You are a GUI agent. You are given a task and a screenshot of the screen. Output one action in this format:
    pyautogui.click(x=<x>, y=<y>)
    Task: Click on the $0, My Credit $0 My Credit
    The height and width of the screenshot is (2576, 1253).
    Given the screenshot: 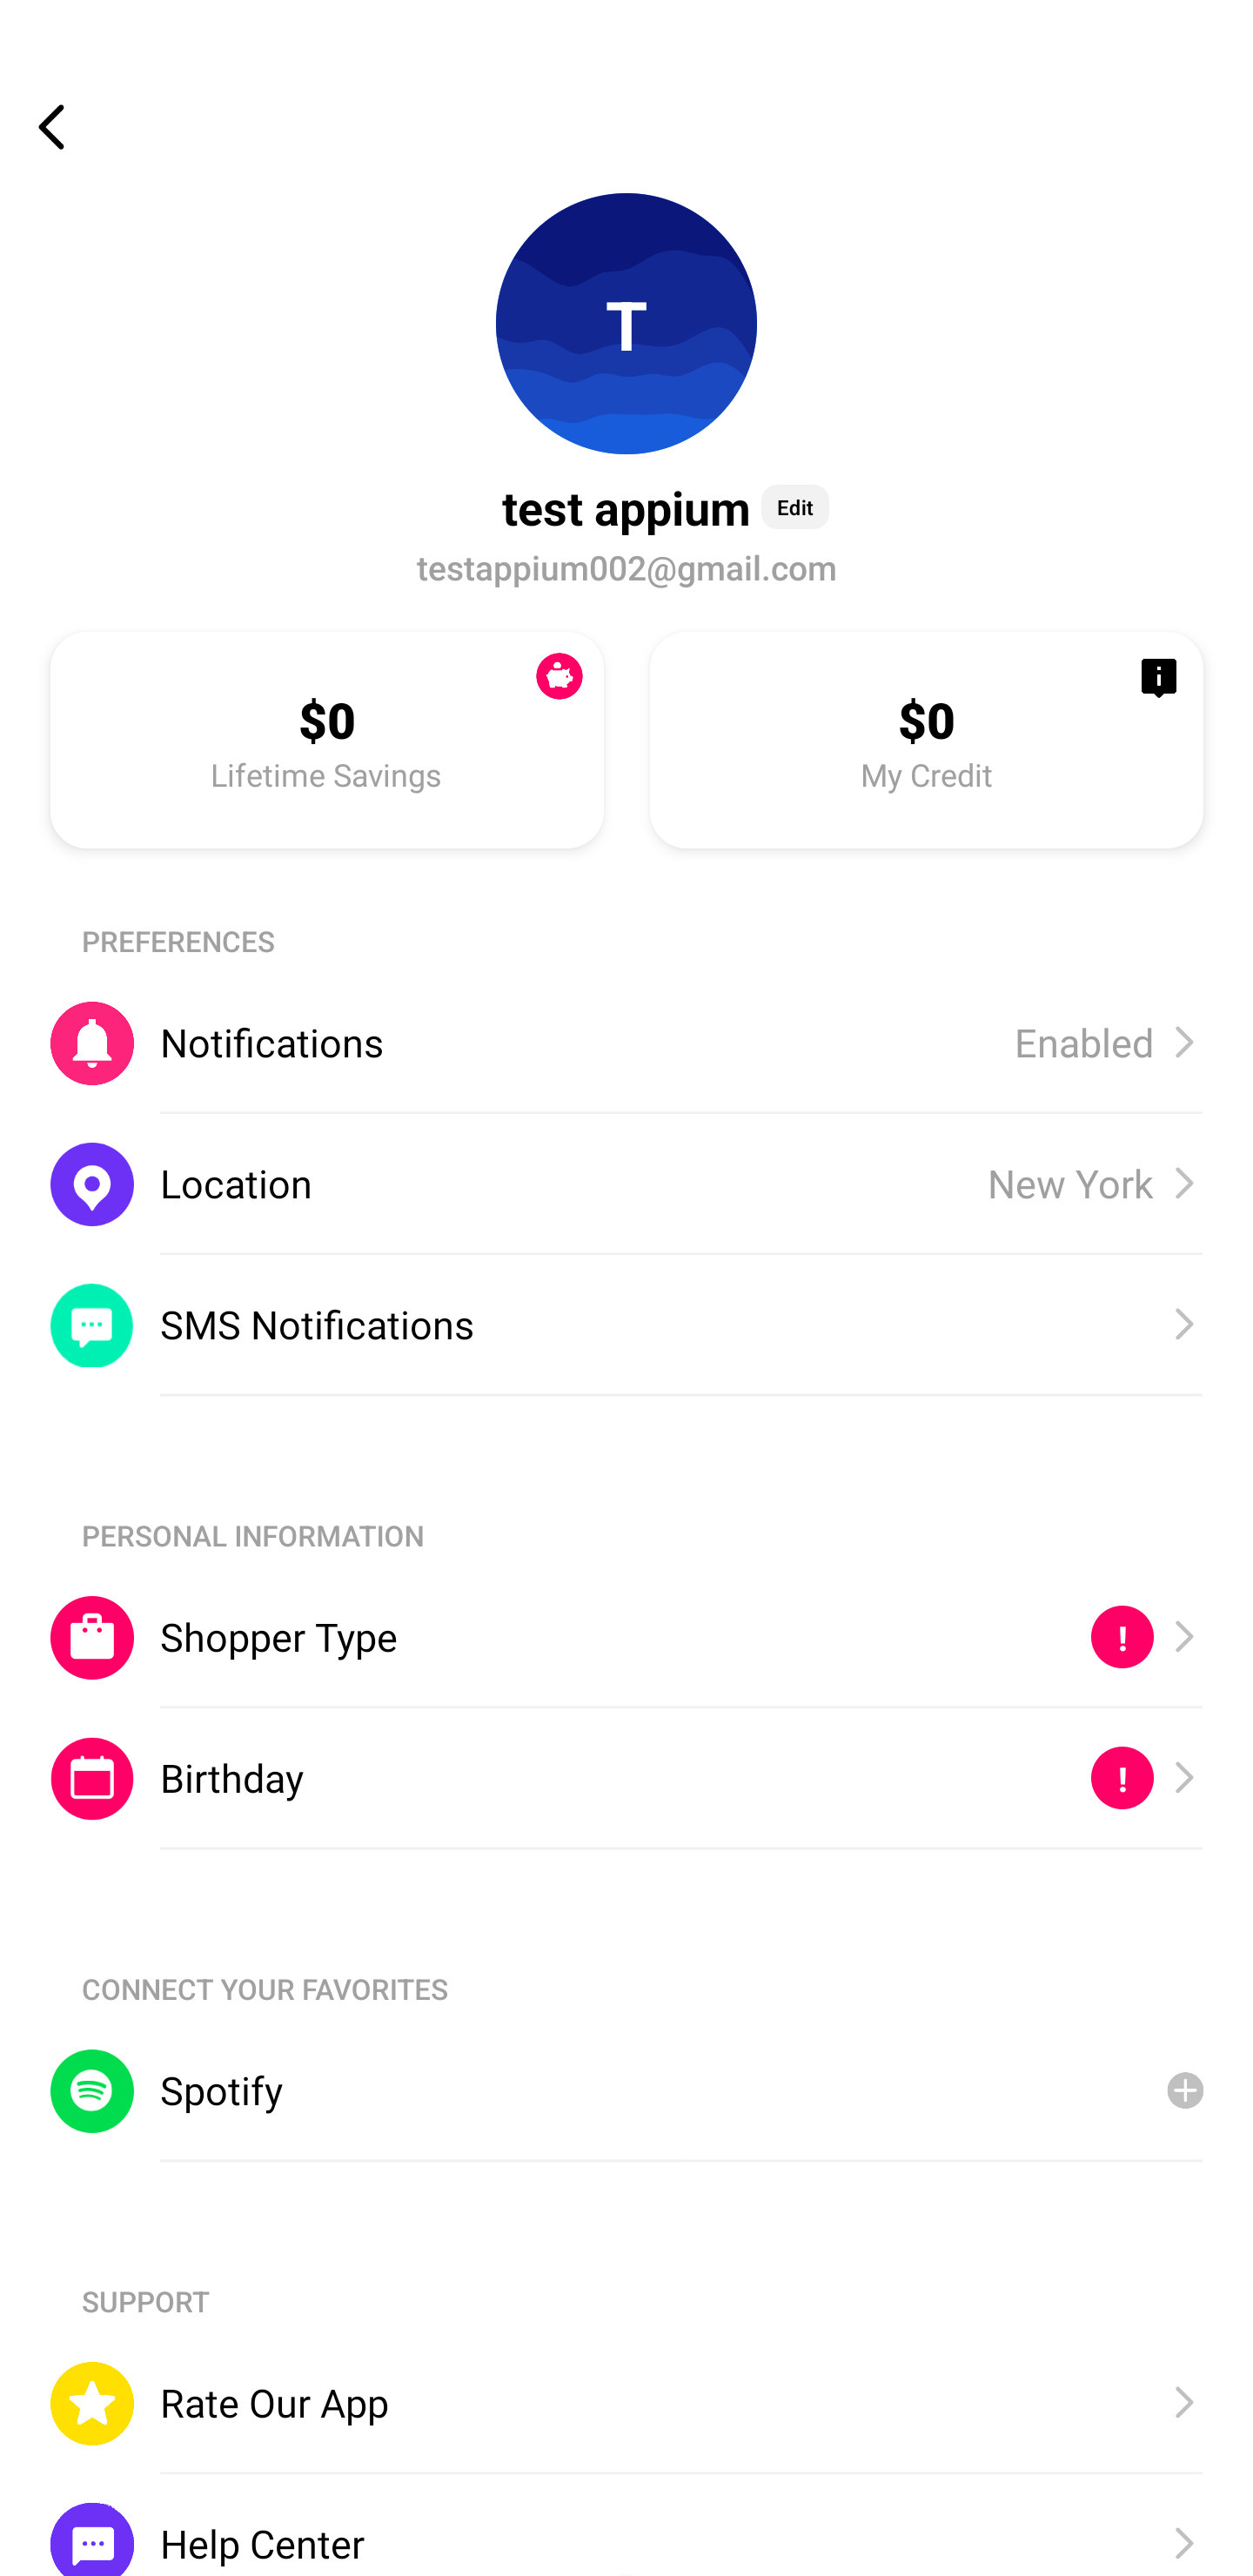 What is the action you would take?
    pyautogui.click(x=926, y=739)
    